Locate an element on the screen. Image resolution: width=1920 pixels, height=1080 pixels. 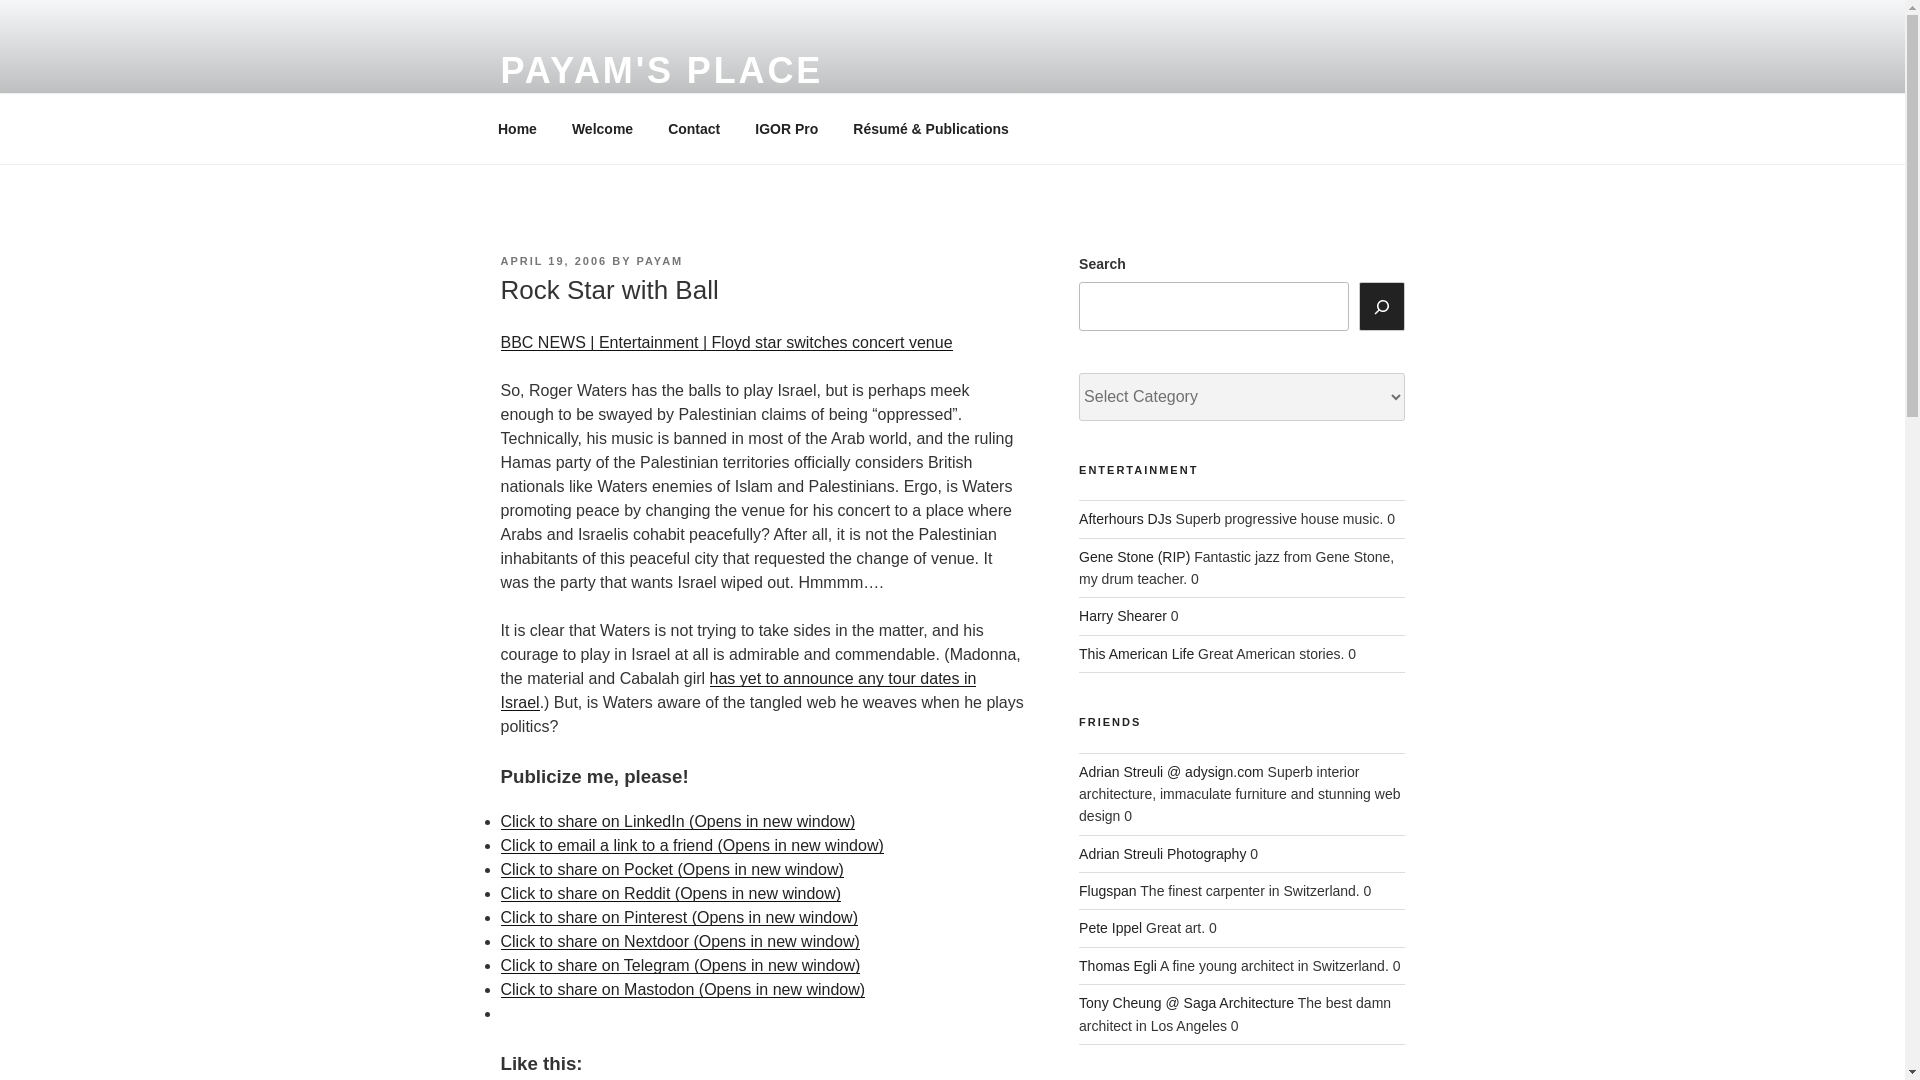
Contact is located at coordinates (694, 128).